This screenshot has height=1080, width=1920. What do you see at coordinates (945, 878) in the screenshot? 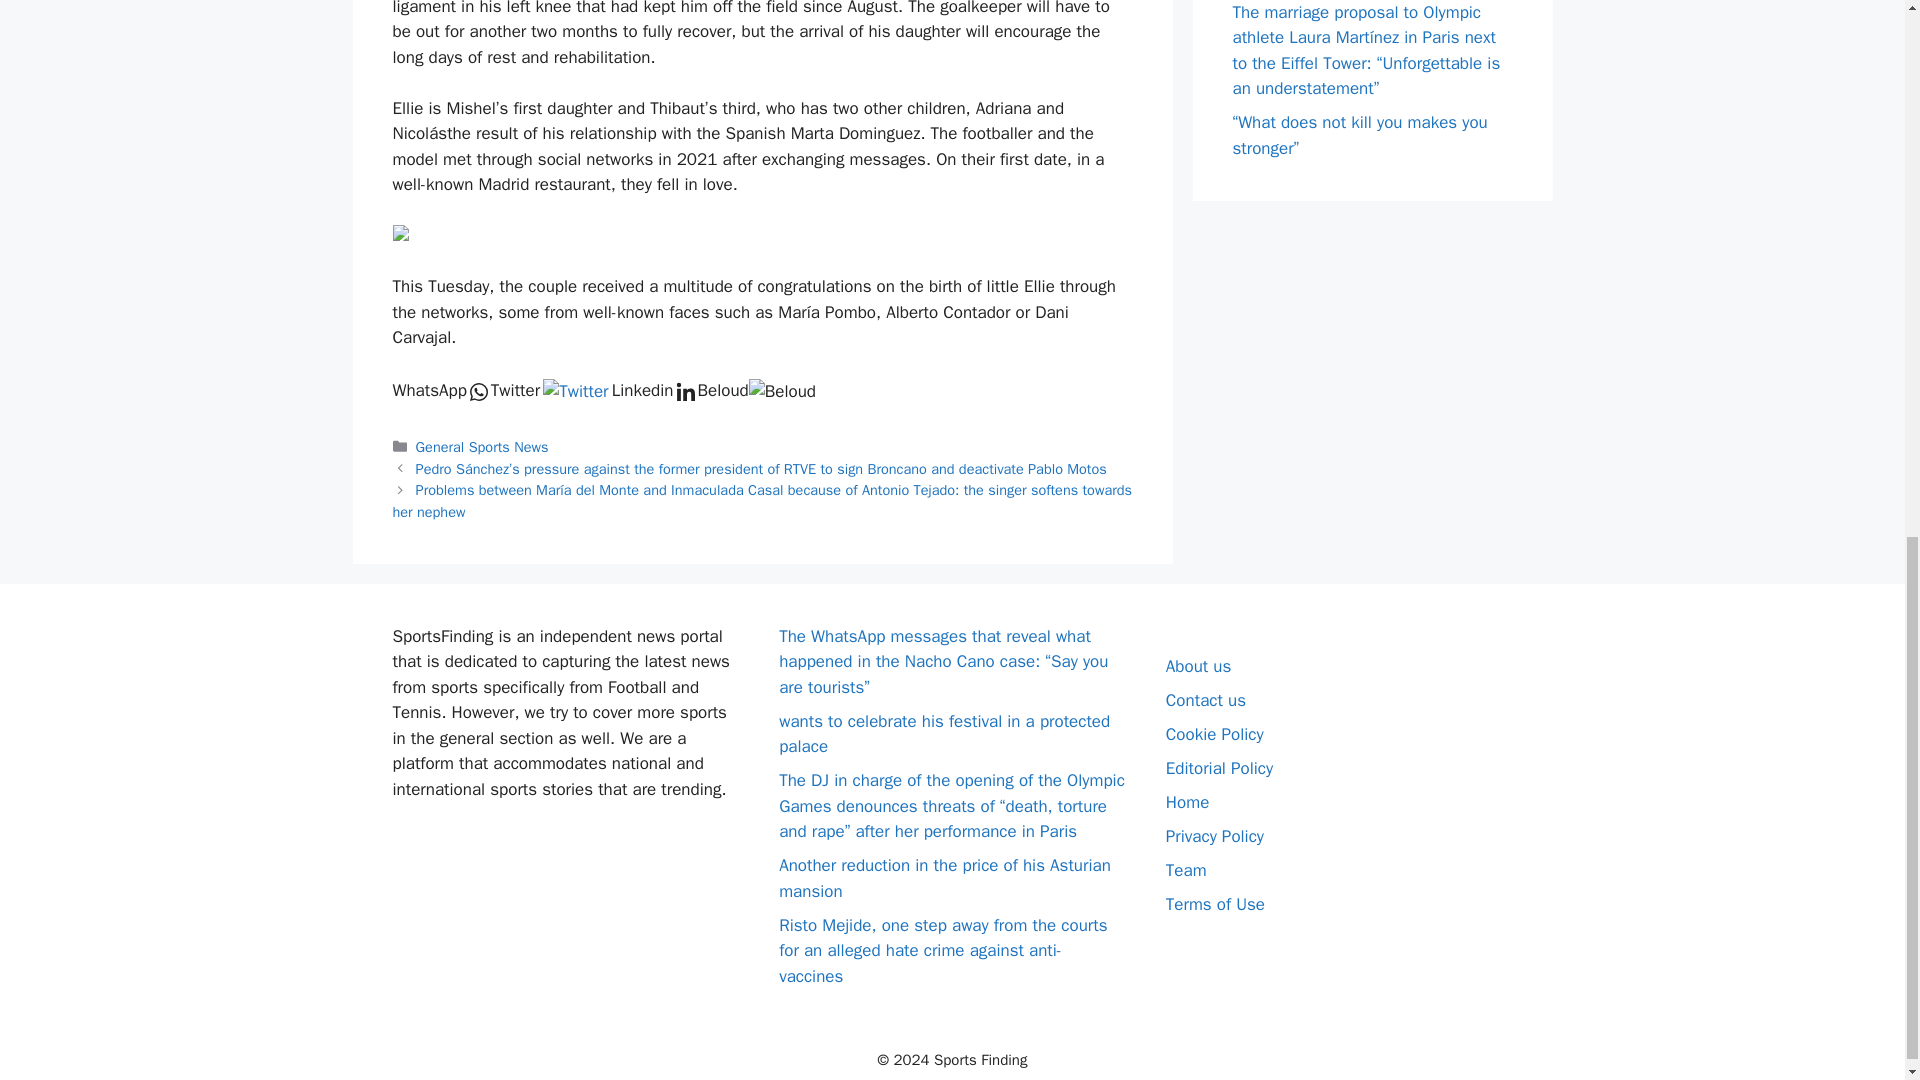
I see `Another reduction in the price of his Asturian mansion` at bounding box center [945, 878].